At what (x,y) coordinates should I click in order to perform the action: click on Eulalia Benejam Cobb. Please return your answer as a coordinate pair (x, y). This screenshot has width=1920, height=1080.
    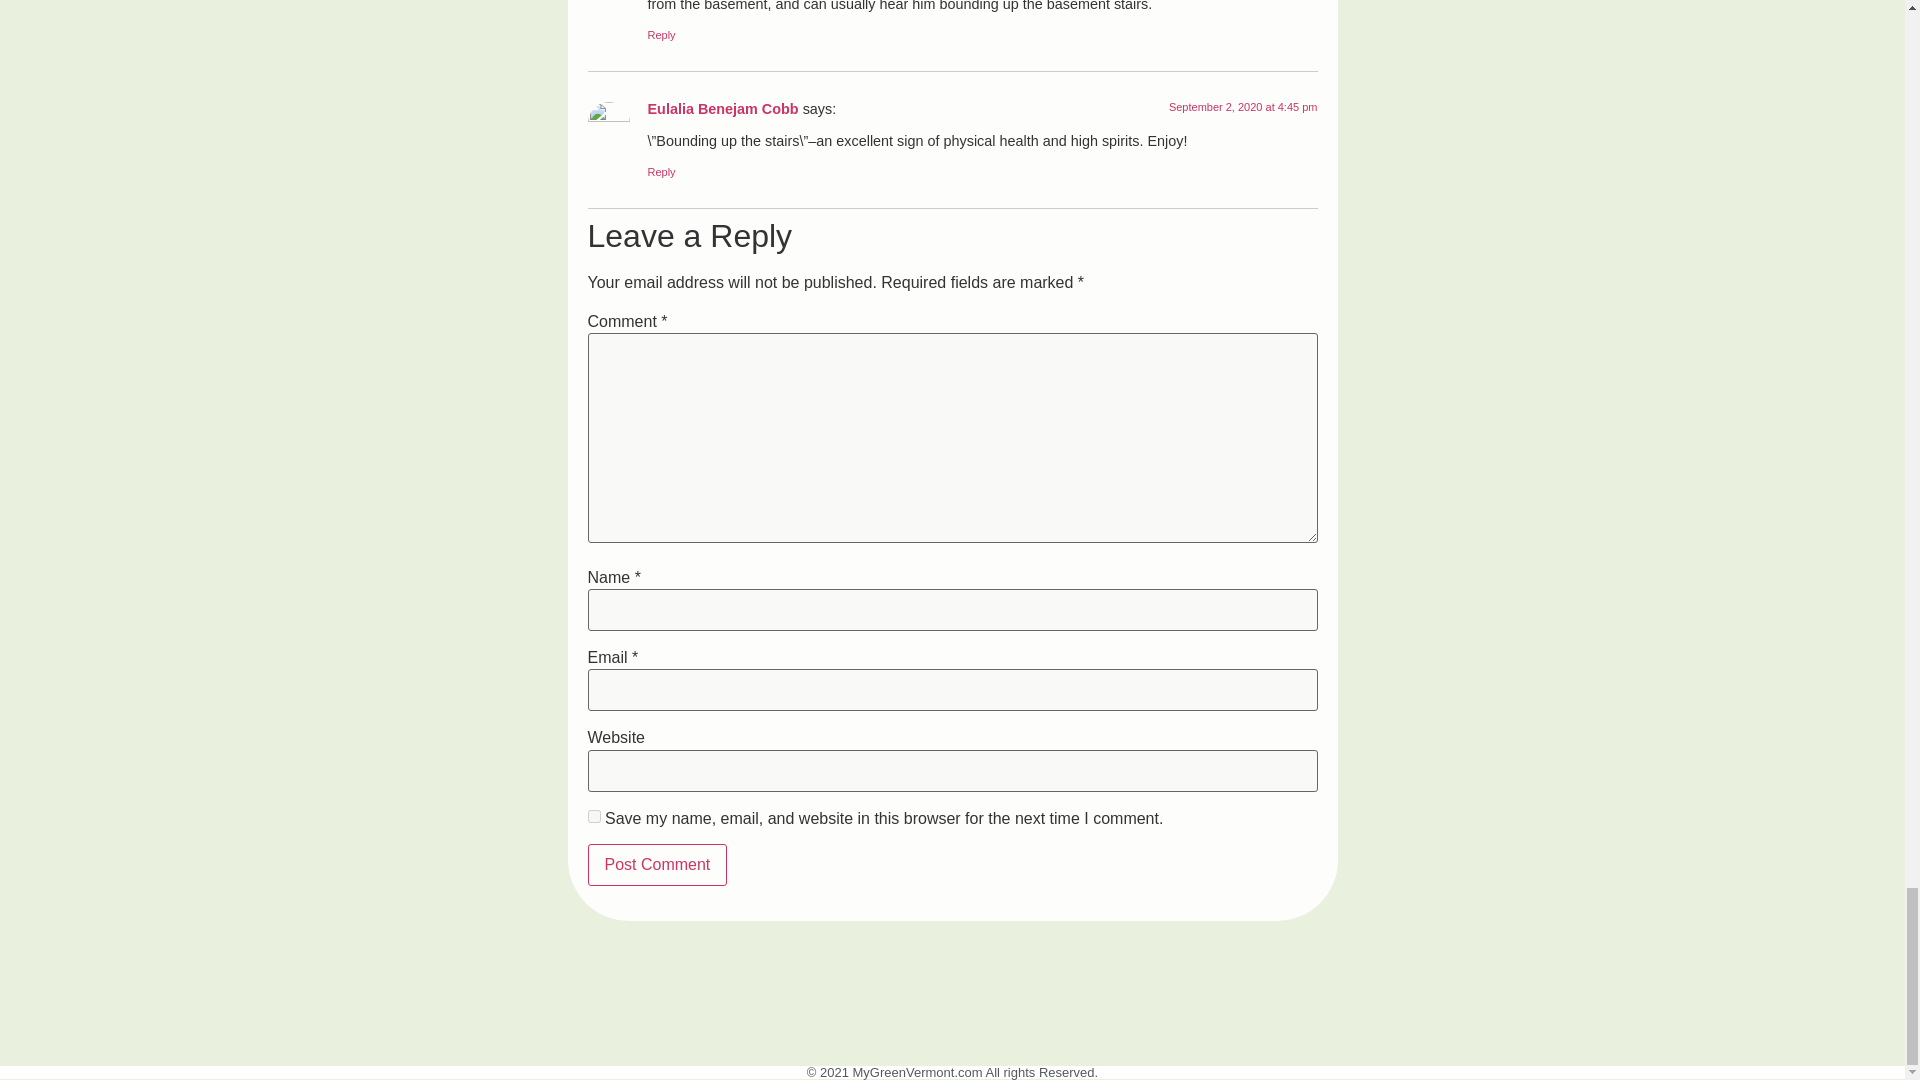
    Looking at the image, I should click on (723, 108).